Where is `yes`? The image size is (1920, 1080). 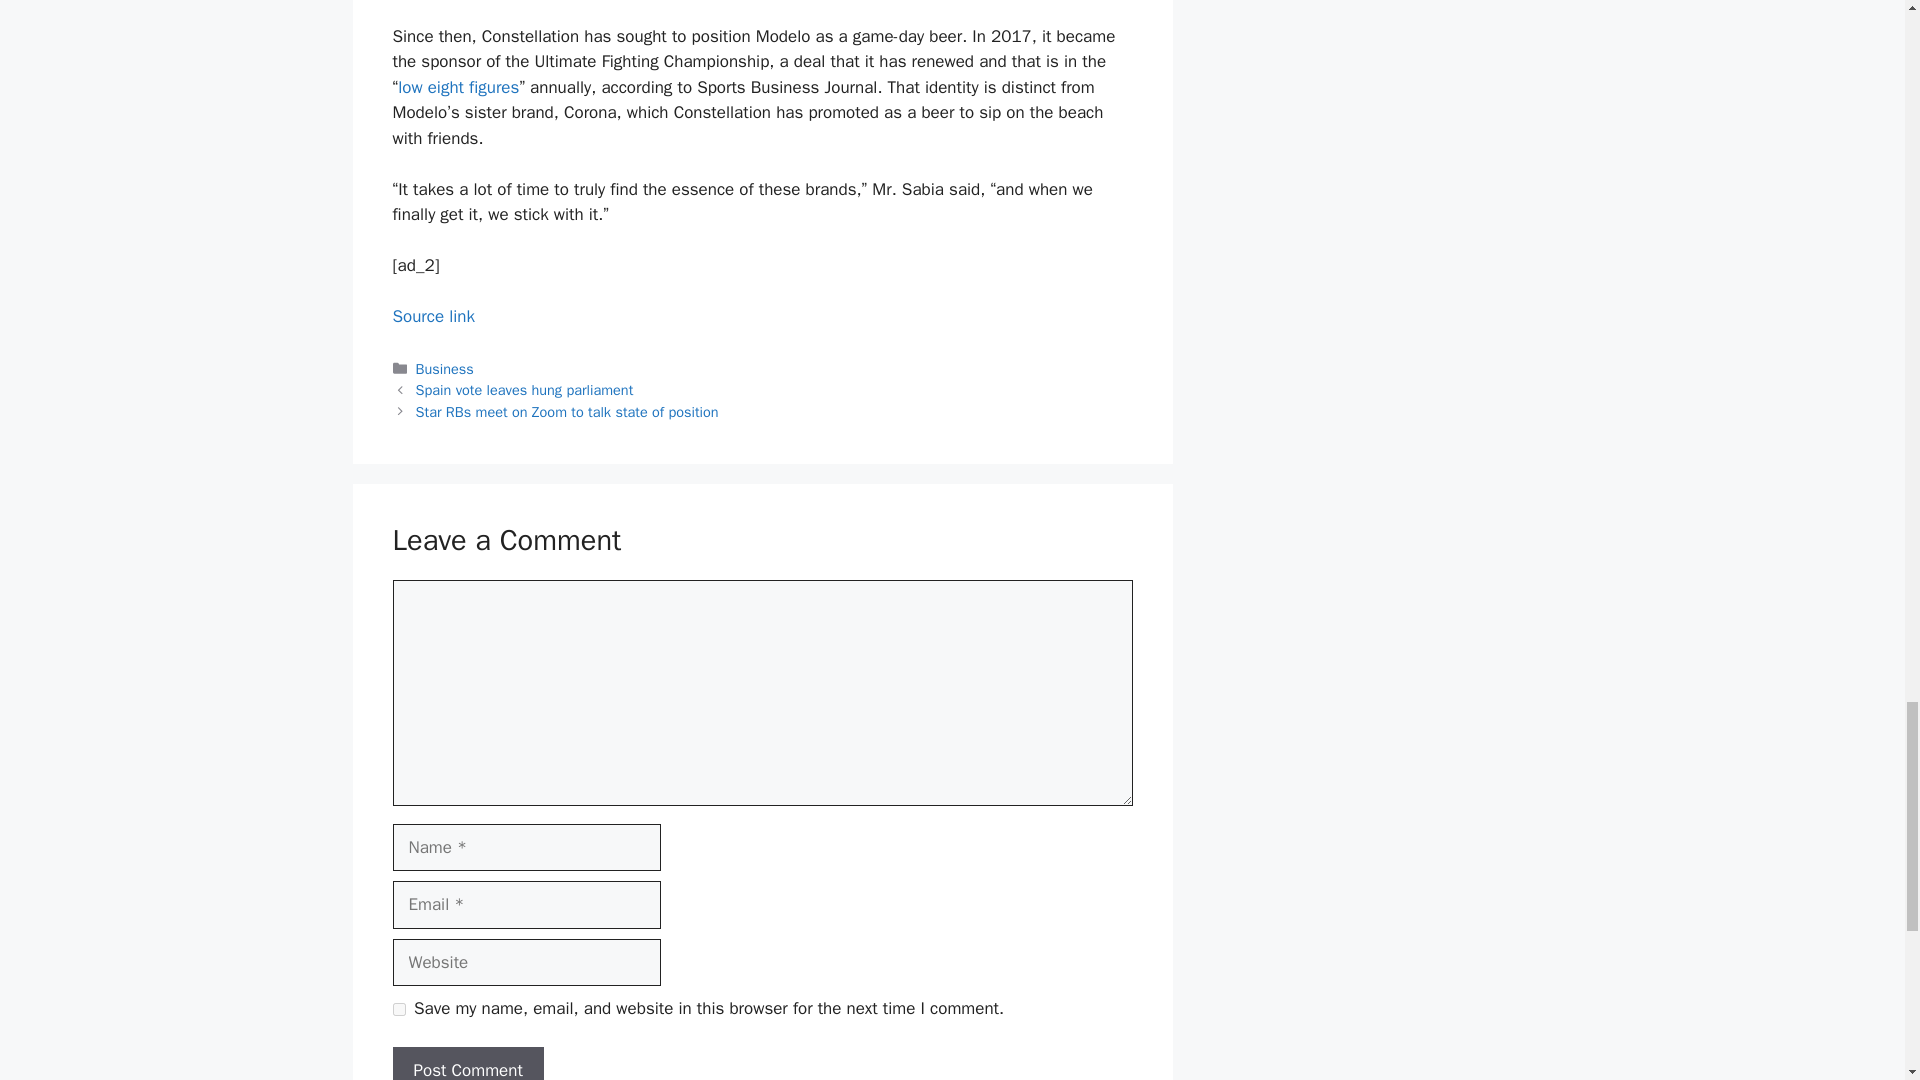
yes is located at coordinates (398, 1010).